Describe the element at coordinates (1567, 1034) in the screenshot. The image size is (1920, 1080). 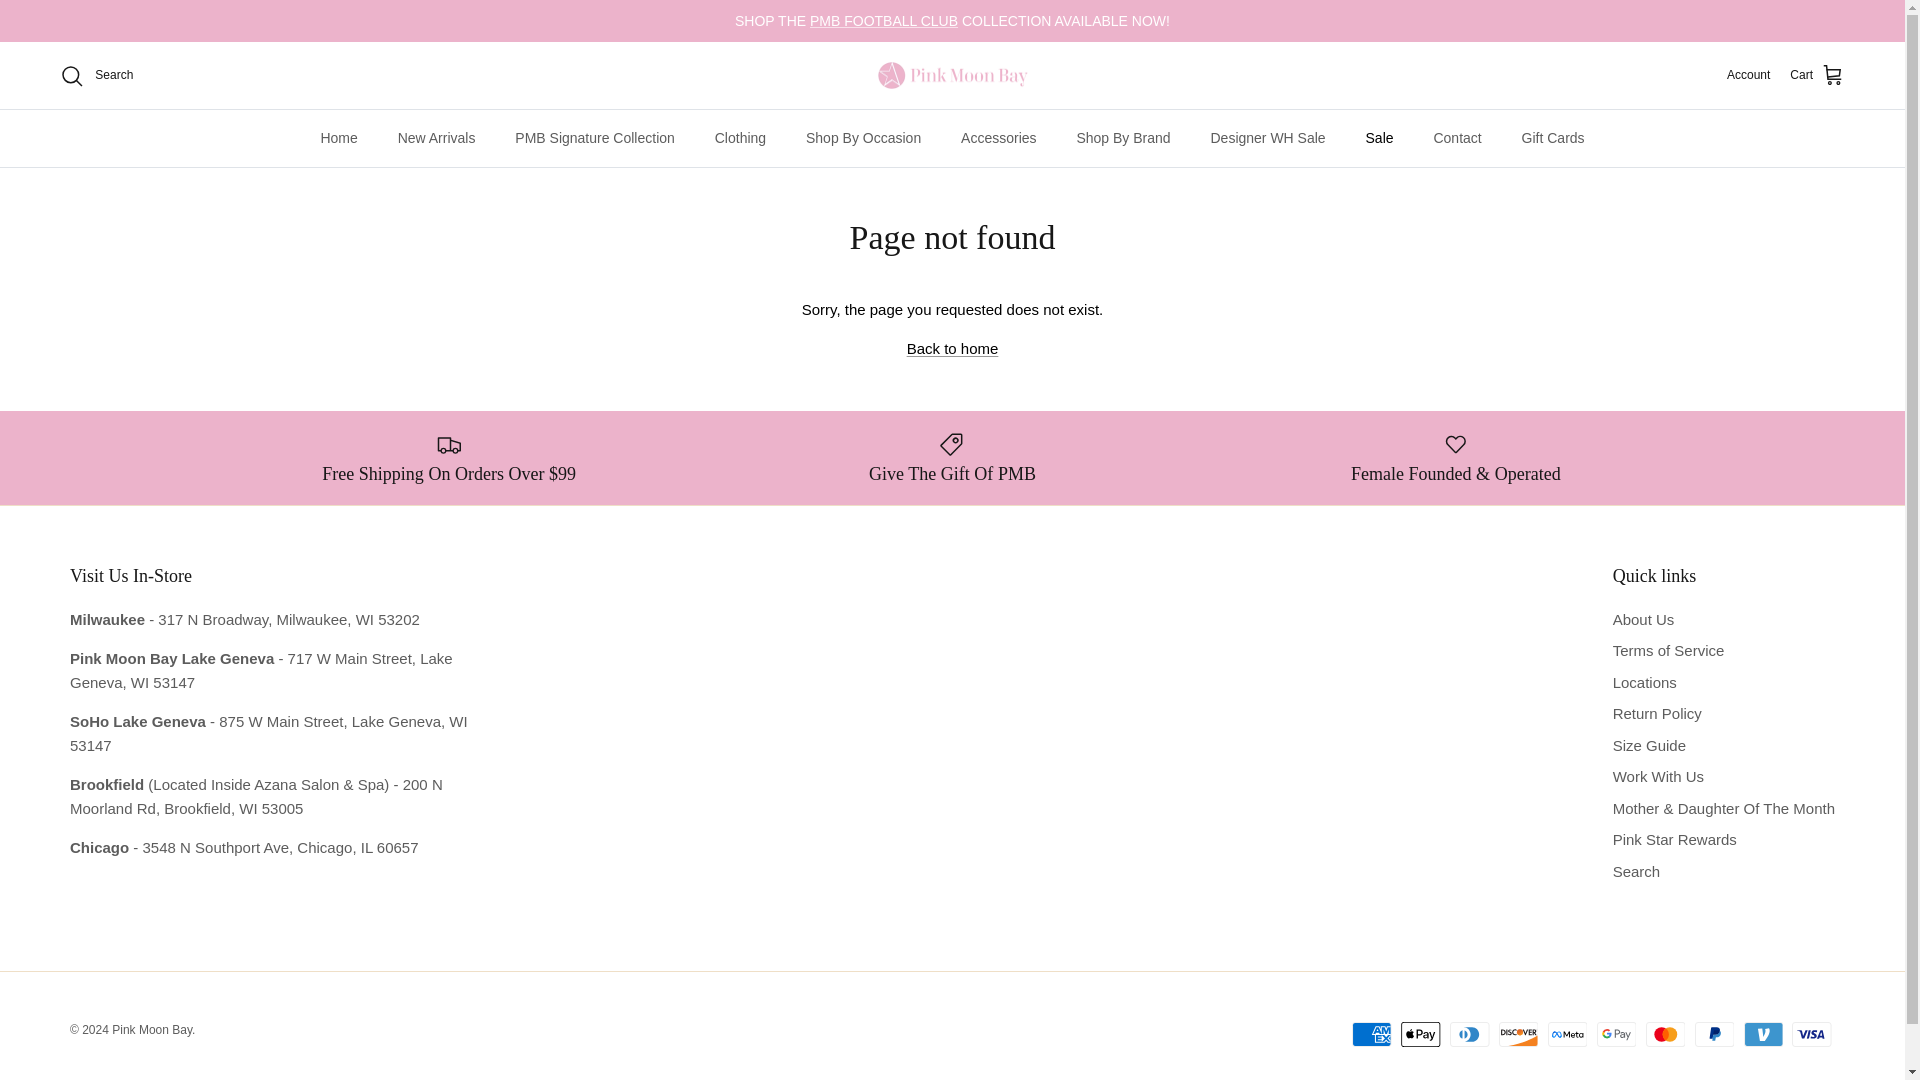
I see `Meta Pay` at that location.